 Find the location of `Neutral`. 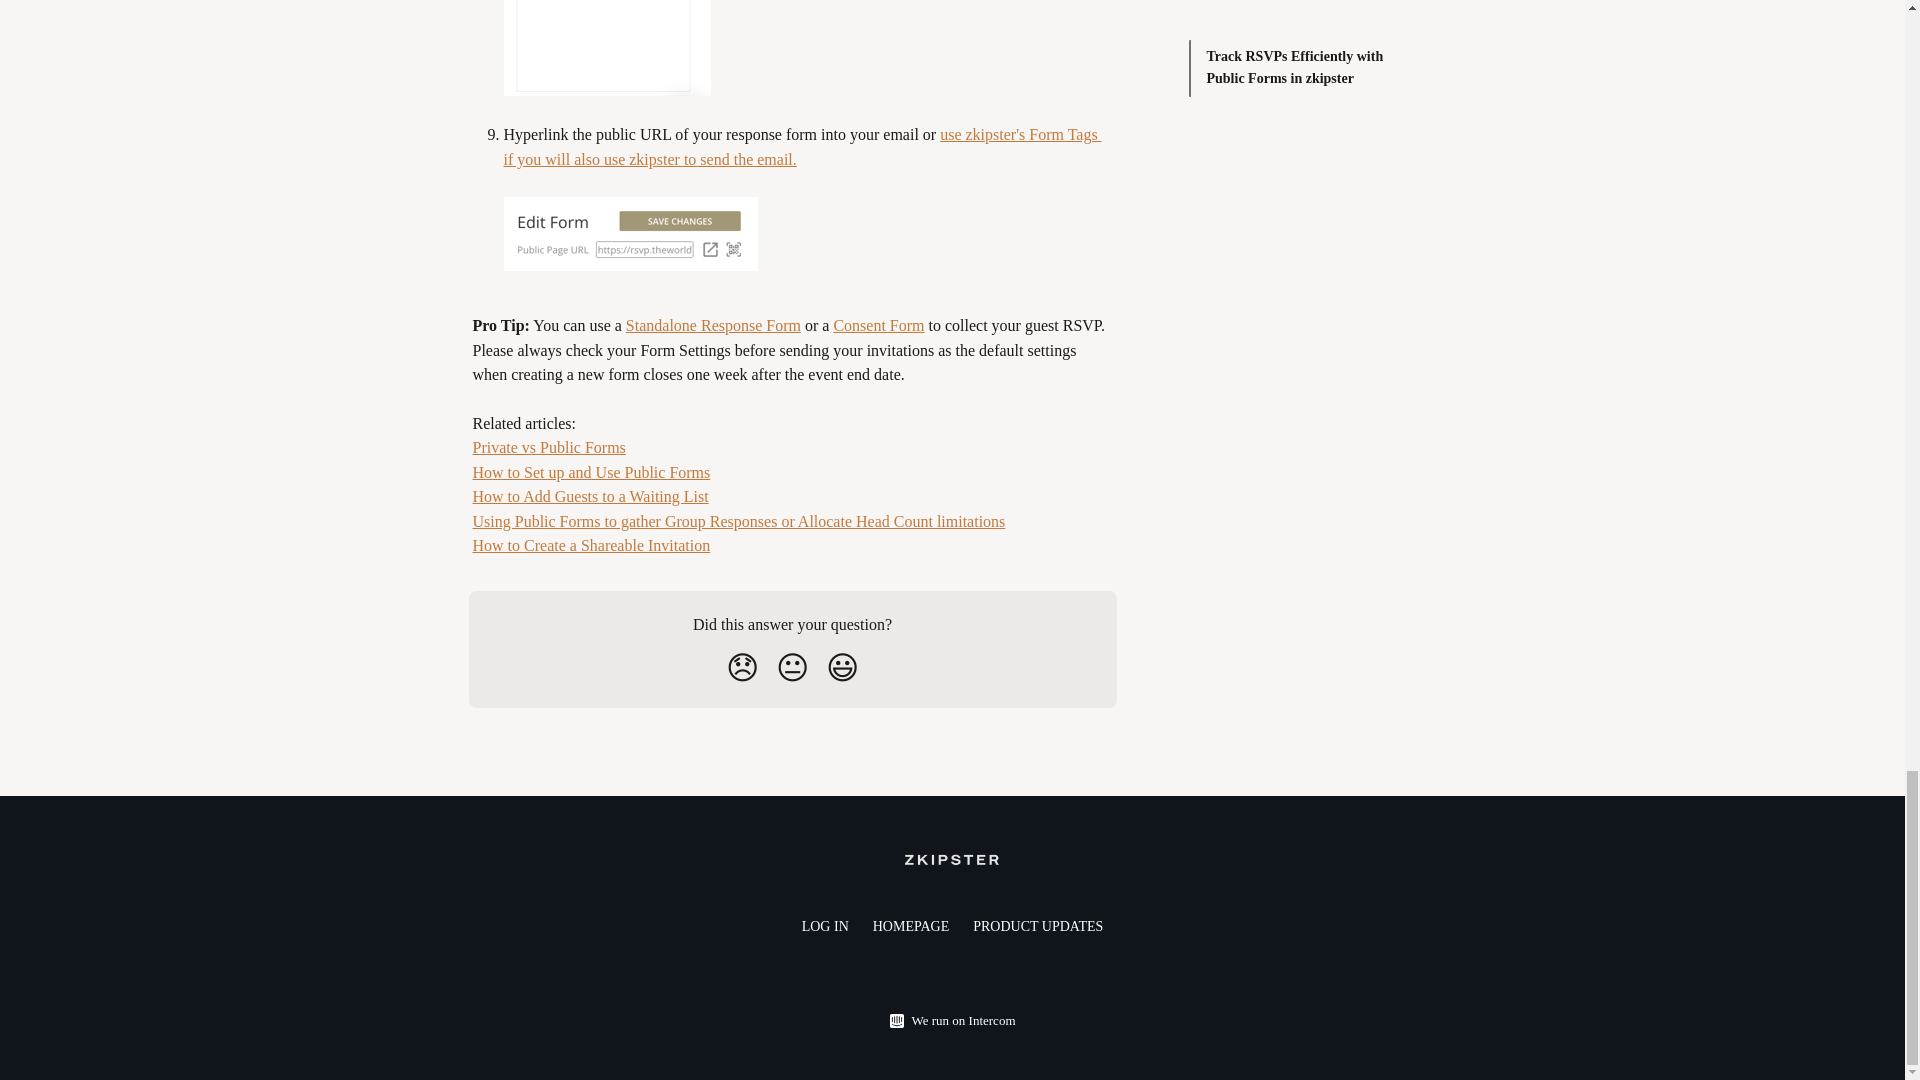

Neutral is located at coordinates (792, 668).